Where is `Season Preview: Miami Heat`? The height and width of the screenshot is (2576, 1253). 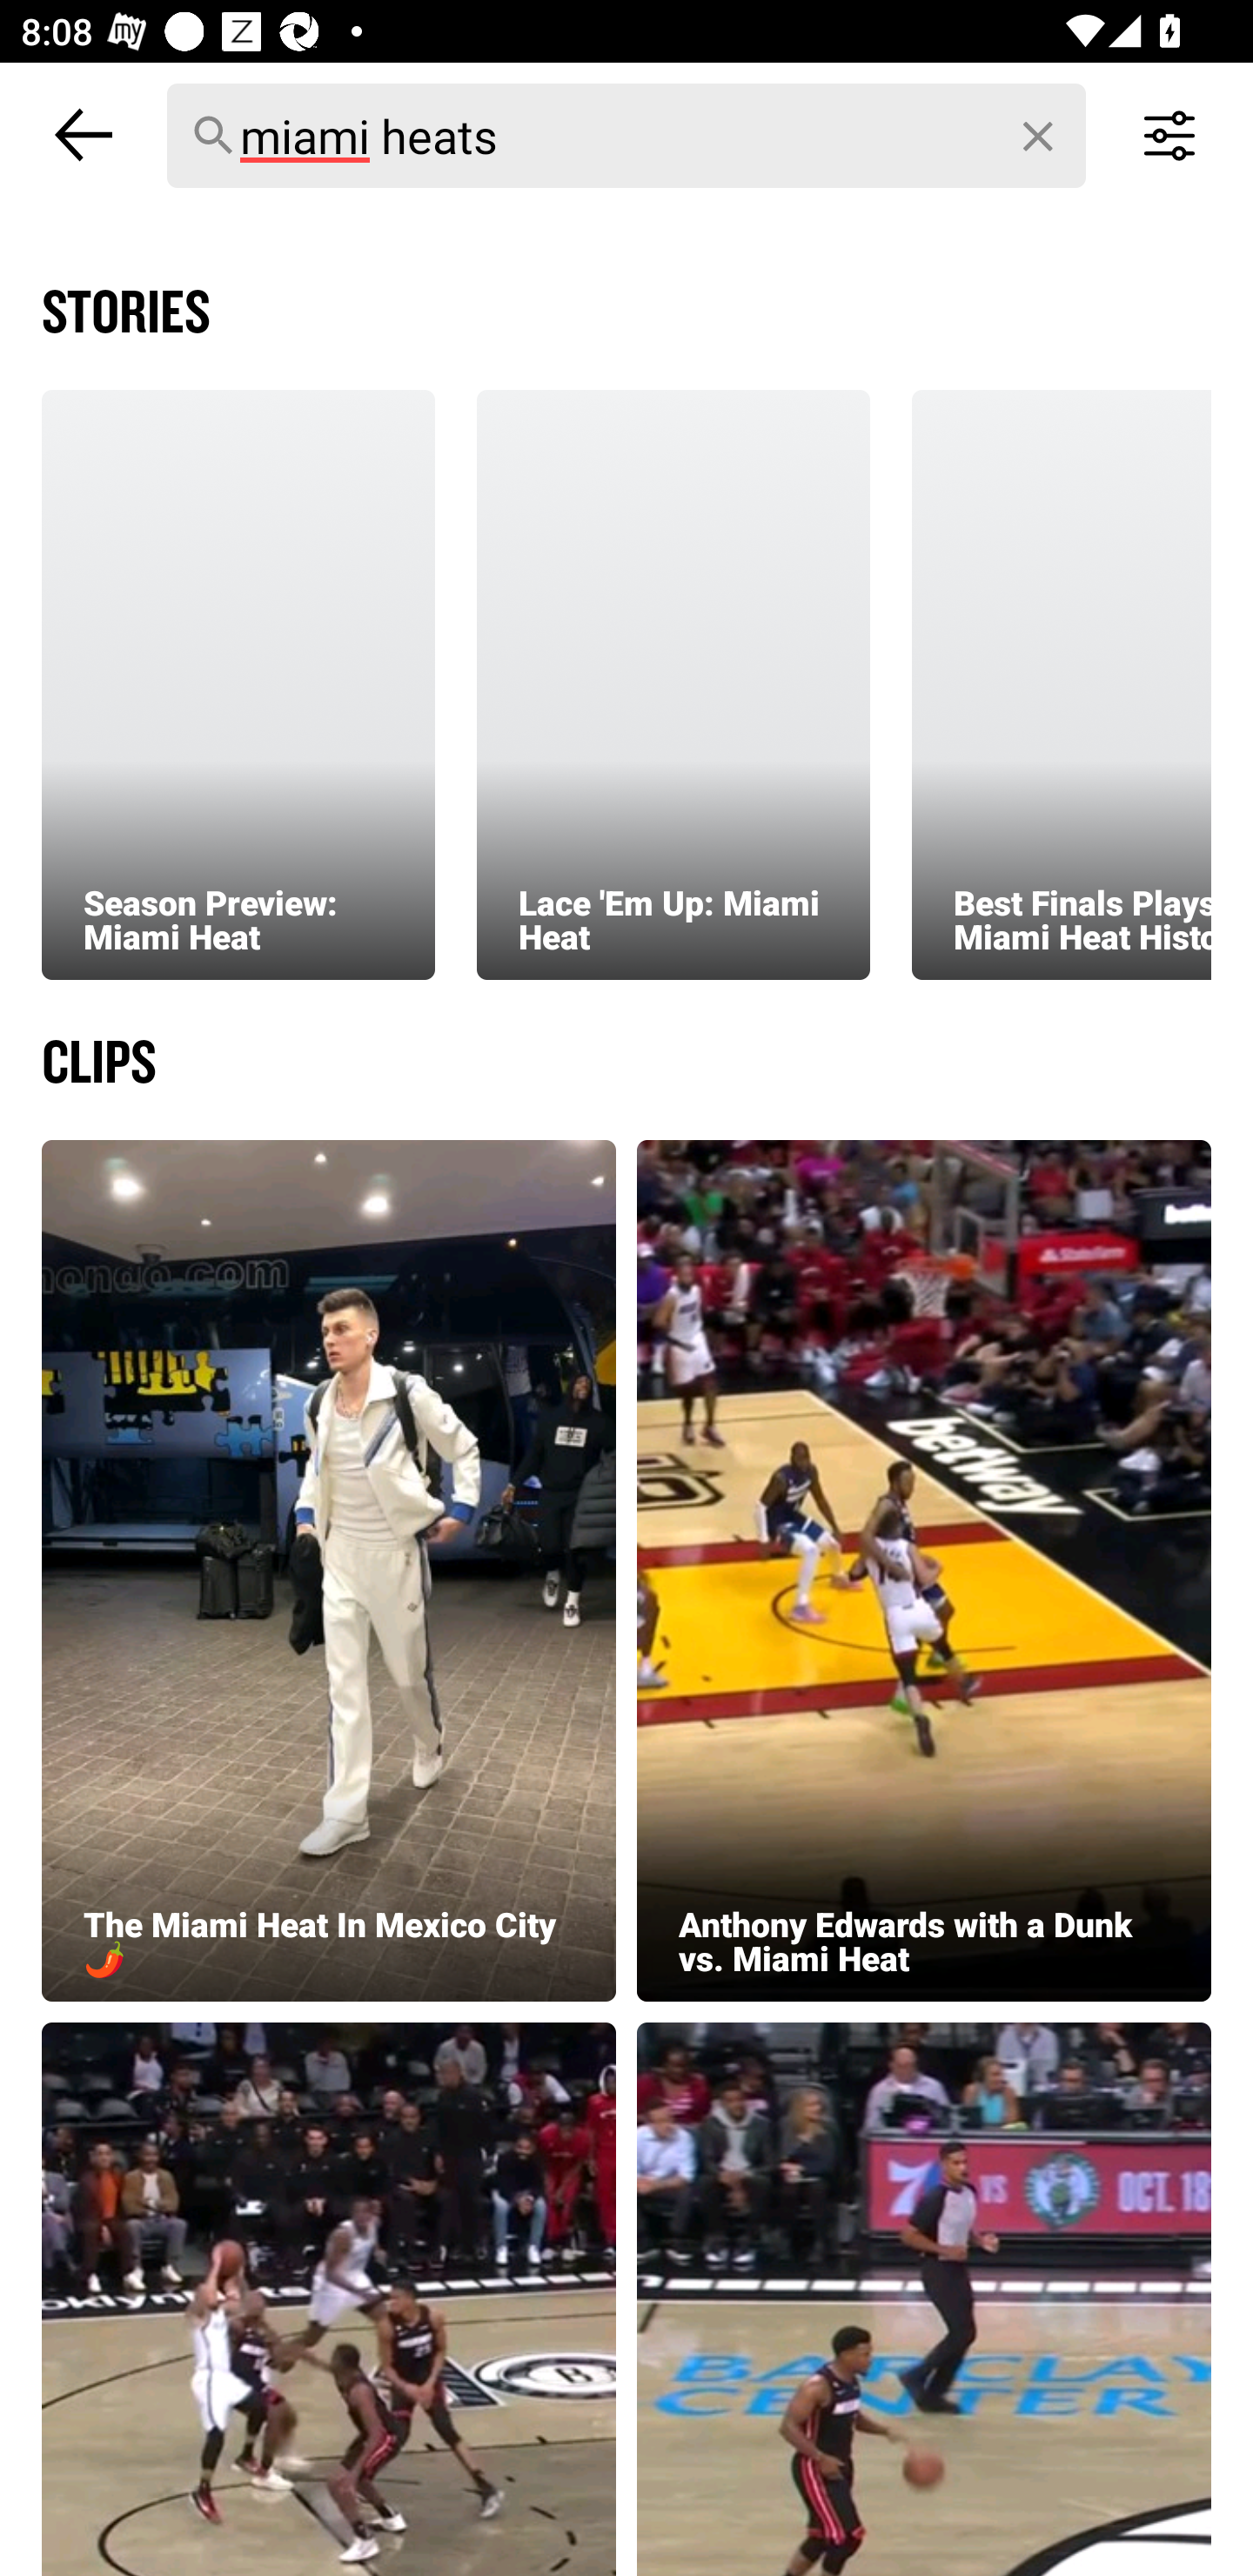
Season Preview: Miami Heat is located at coordinates (238, 683).